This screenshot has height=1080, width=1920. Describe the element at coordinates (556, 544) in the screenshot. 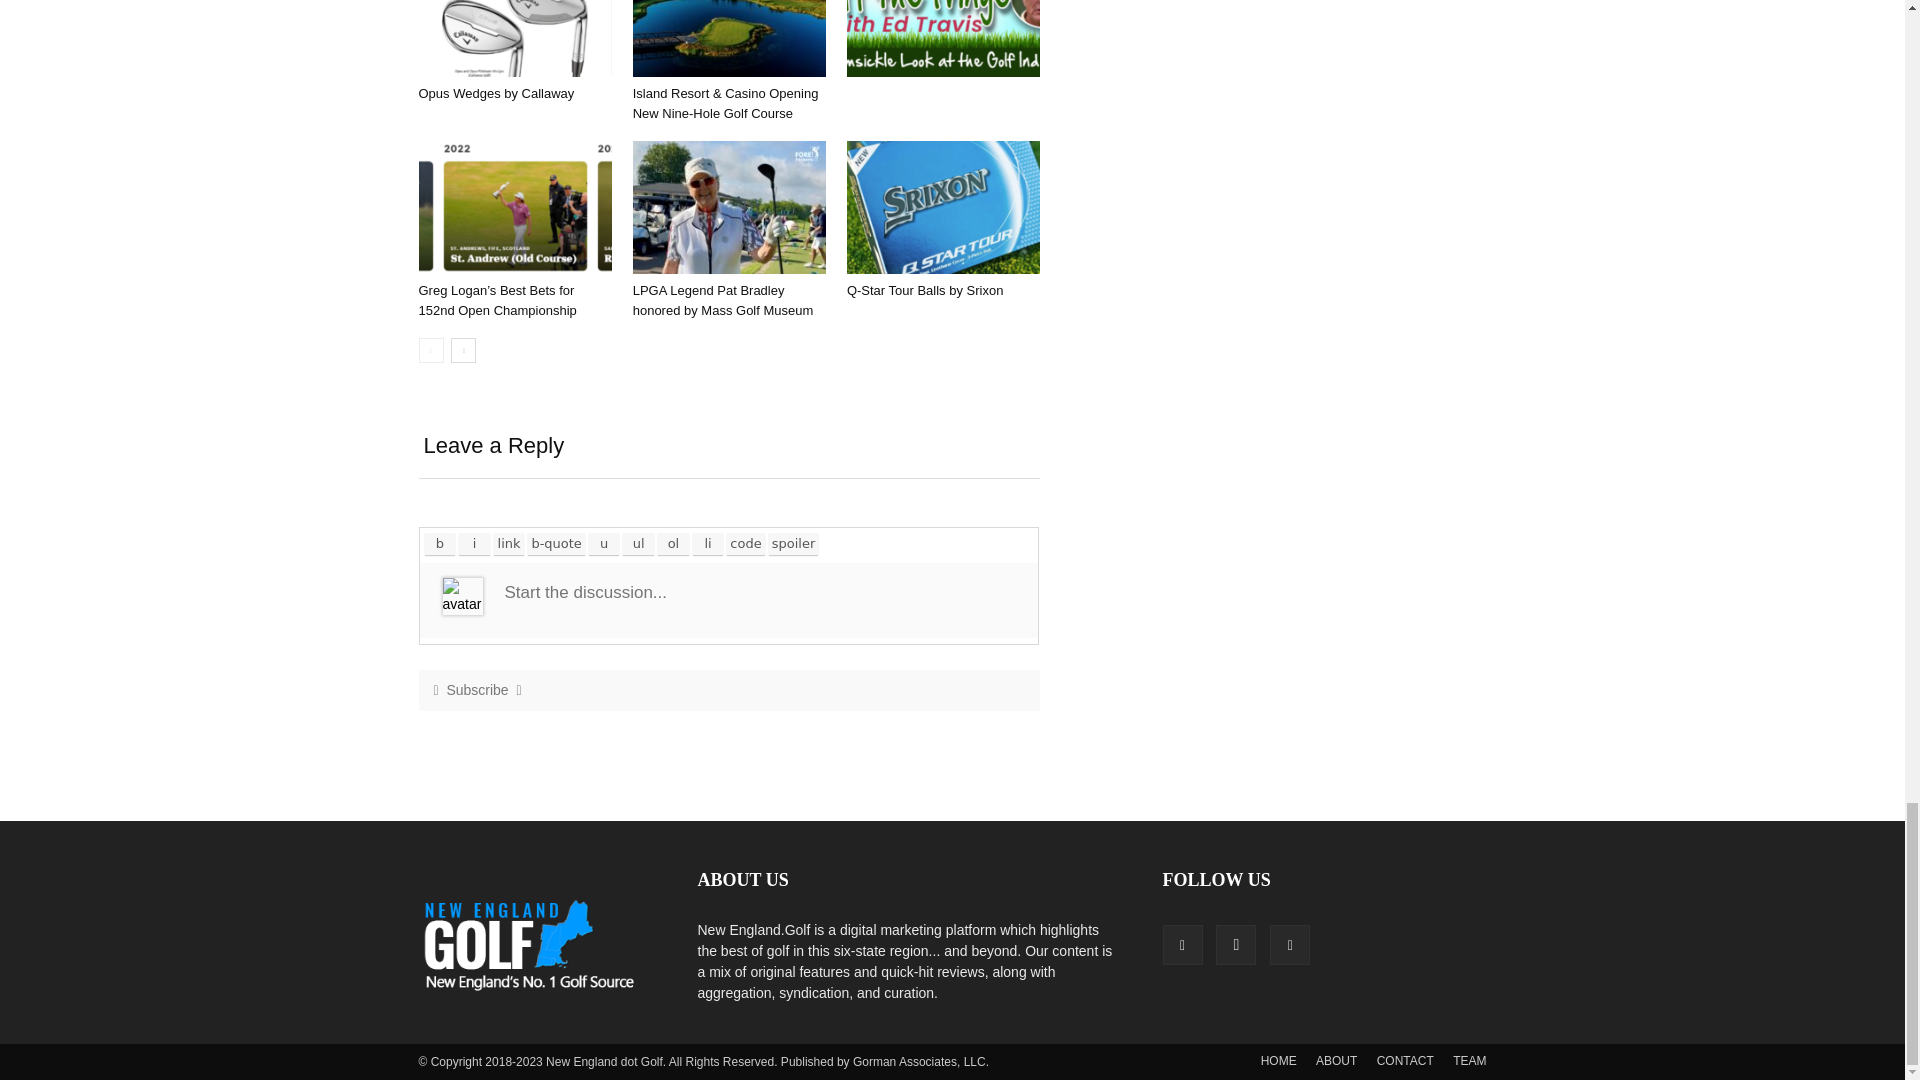

I see `b-quote` at that location.